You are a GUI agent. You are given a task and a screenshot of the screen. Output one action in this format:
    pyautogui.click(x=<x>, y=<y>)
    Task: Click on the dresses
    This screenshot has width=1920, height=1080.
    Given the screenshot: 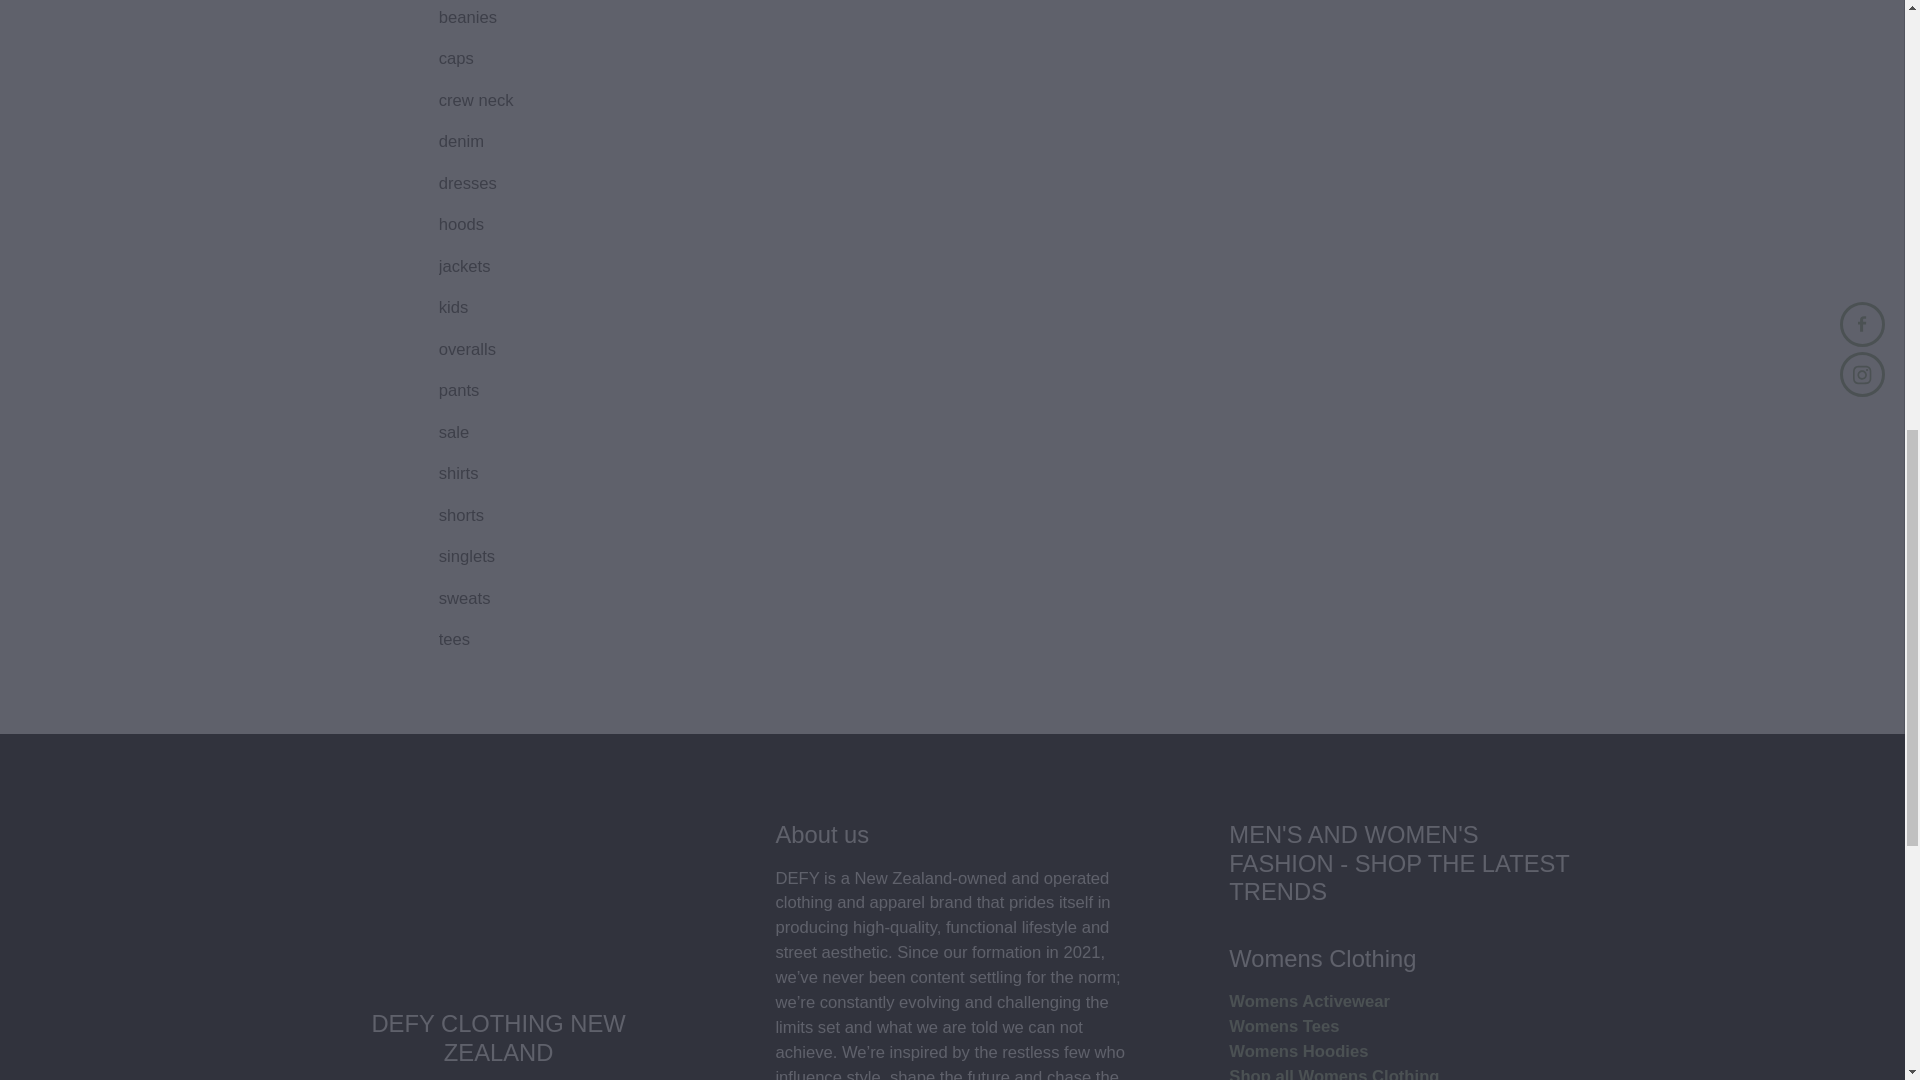 What is the action you would take?
    pyautogui.click(x=543, y=182)
    